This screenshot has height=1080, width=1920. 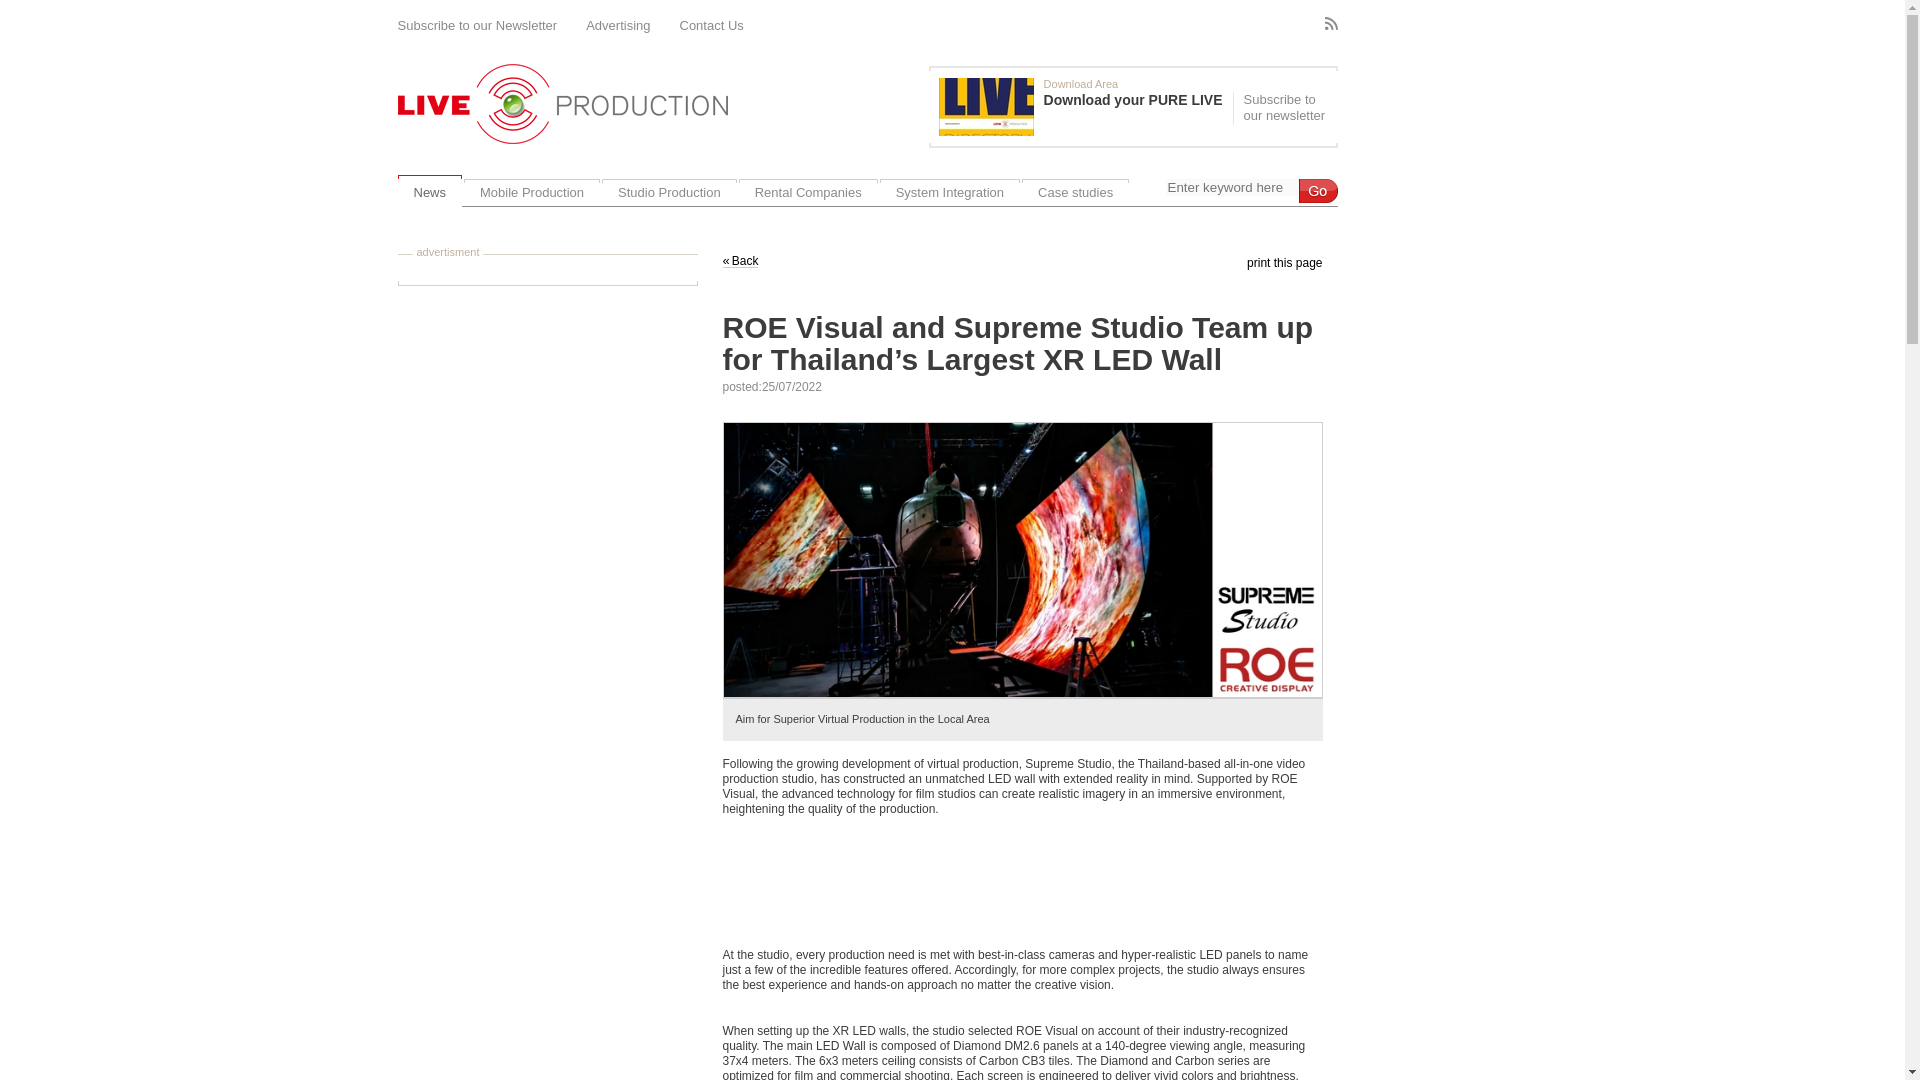 What do you see at coordinates (1330, 24) in the screenshot?
I see `RSS` at bounding box center [1330, 24].